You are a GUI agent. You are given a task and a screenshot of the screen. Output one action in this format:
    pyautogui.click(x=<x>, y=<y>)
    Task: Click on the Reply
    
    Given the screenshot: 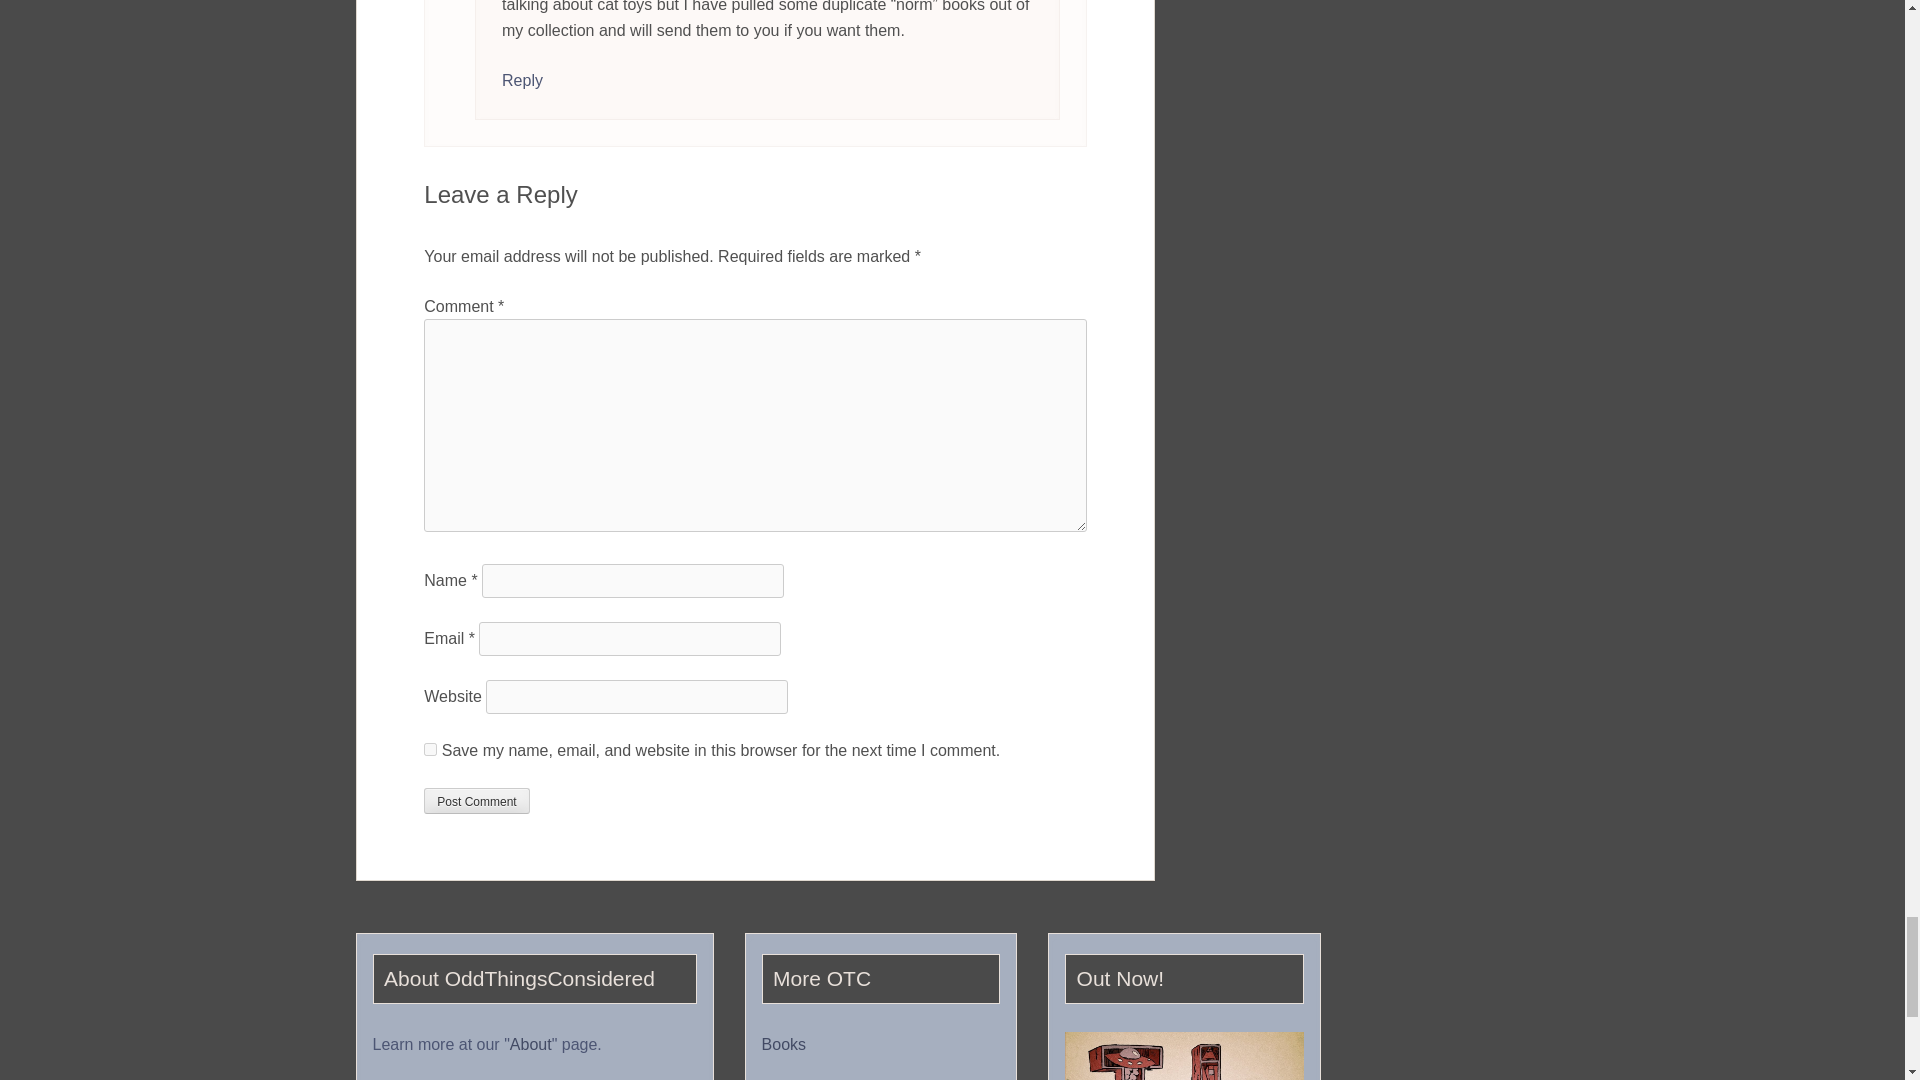 What is the action you would take?
    pyautogui.click(x=522, y=80)
    